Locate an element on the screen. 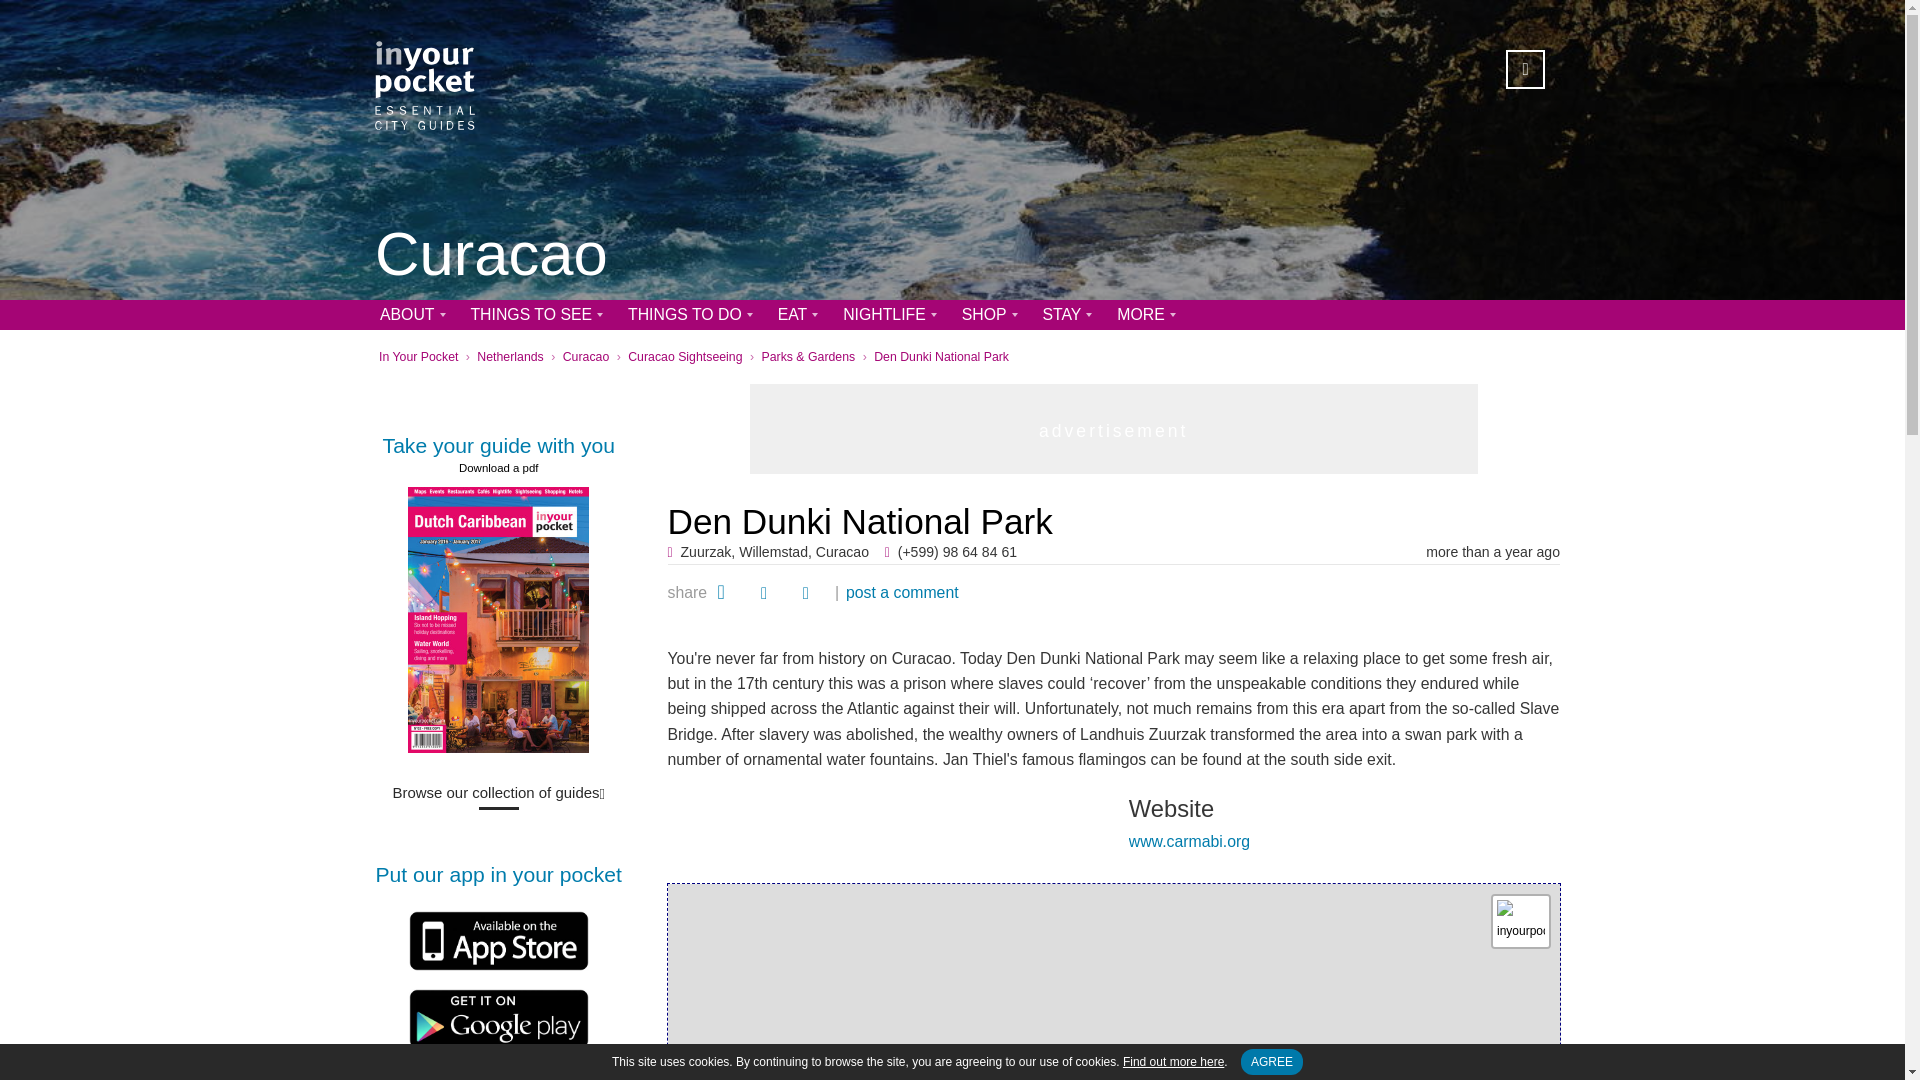 The height and width of the screenshot is (1080, 1920). post a comment is located at coordinates (902, 592).